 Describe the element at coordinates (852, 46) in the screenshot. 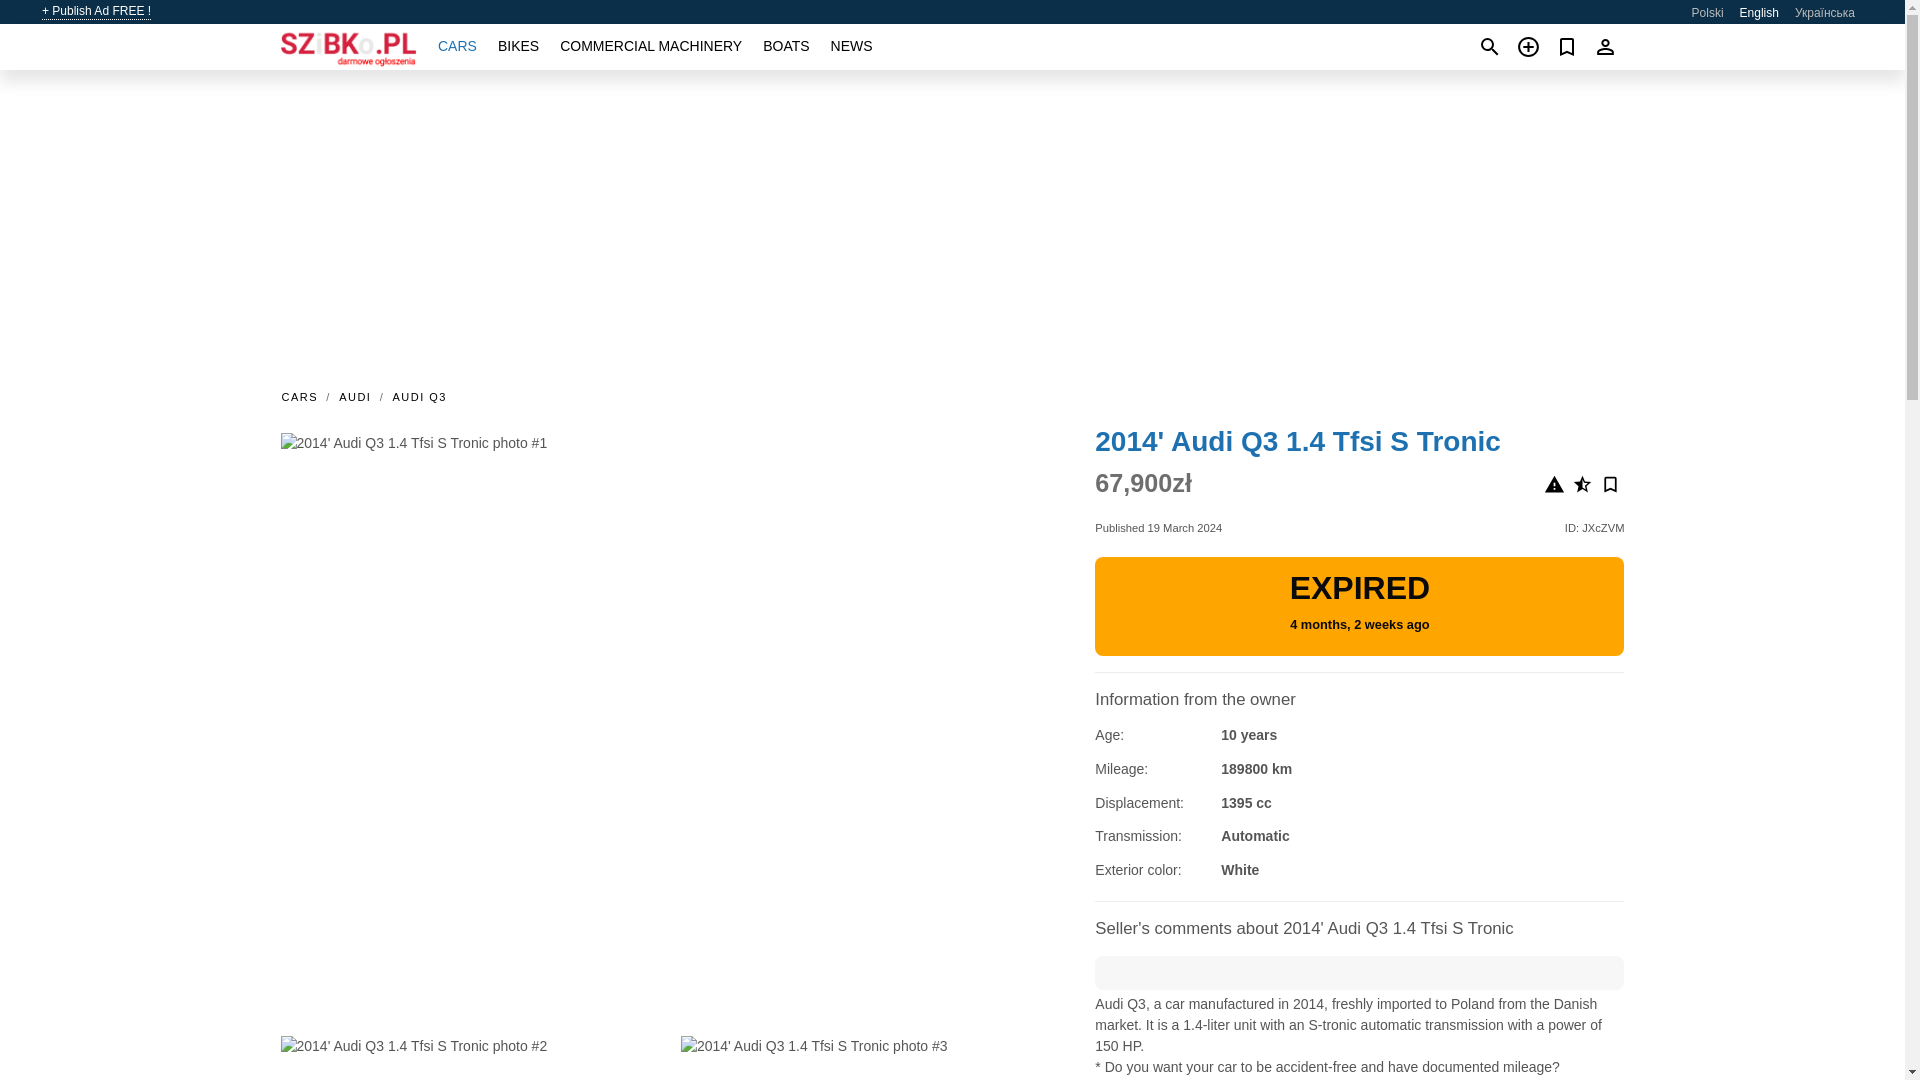

I see `NEWS` at that location.